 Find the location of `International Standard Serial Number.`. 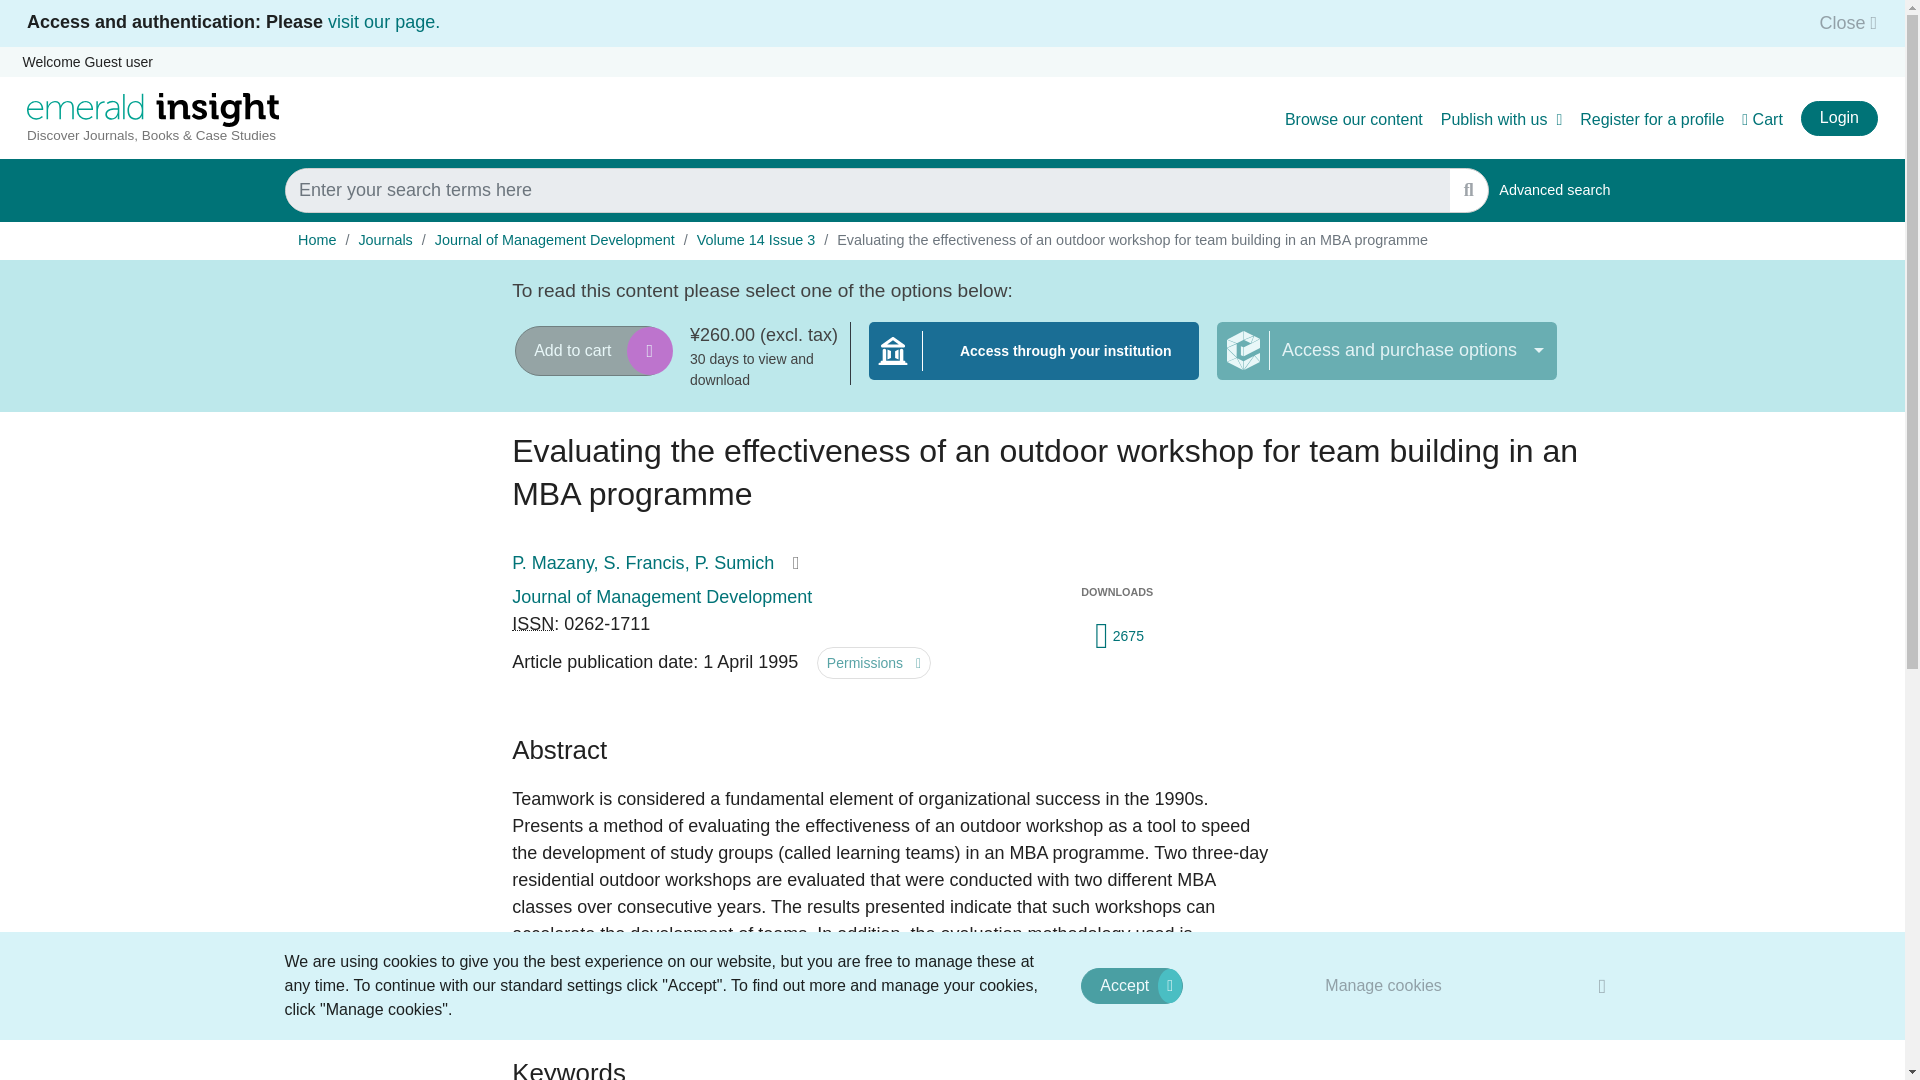

International Standard Serial Number. is located at coordinates (533, 624).